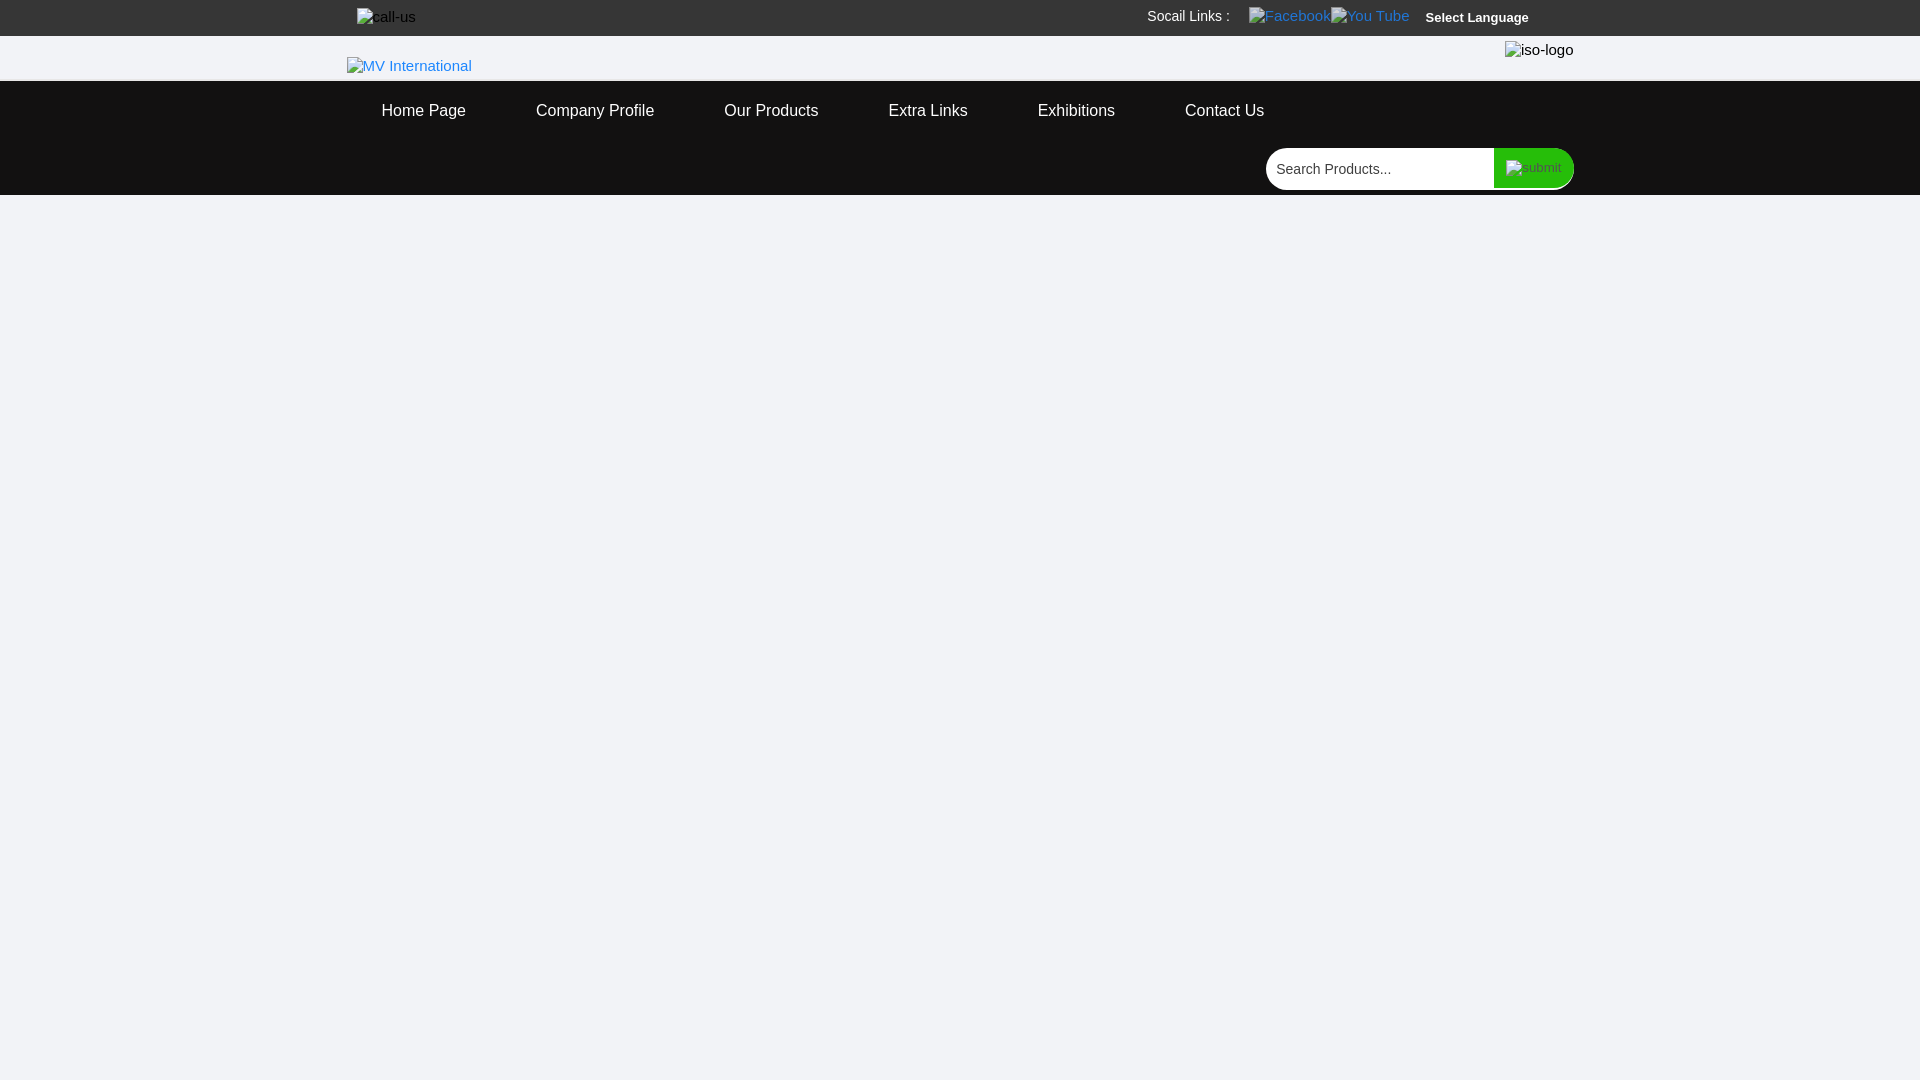 This screenshot has width=1920, height=1080. Describe the element at coordinates (1370, 14) in the screenshot. I see `You Tube` at that location.